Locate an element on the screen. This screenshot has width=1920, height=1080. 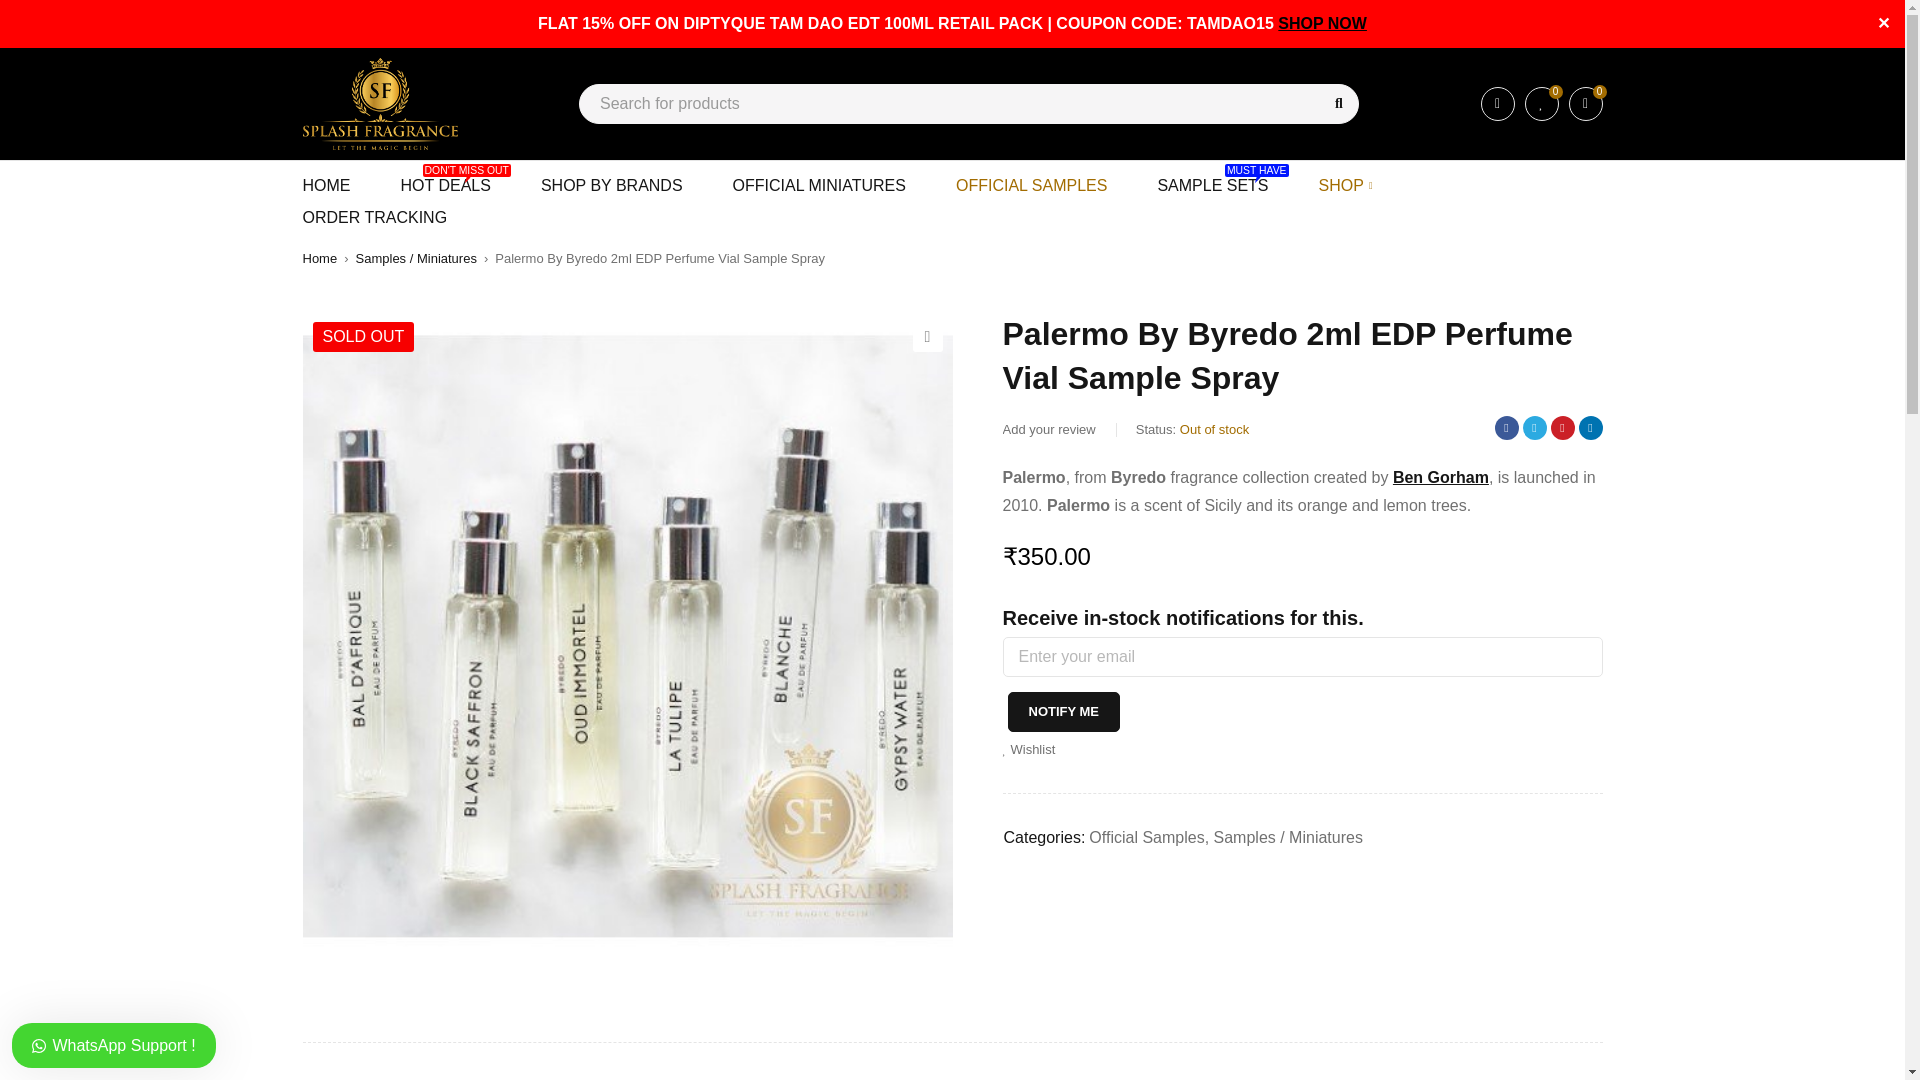
SHOP NOW is located at coordinates (1028, 749).